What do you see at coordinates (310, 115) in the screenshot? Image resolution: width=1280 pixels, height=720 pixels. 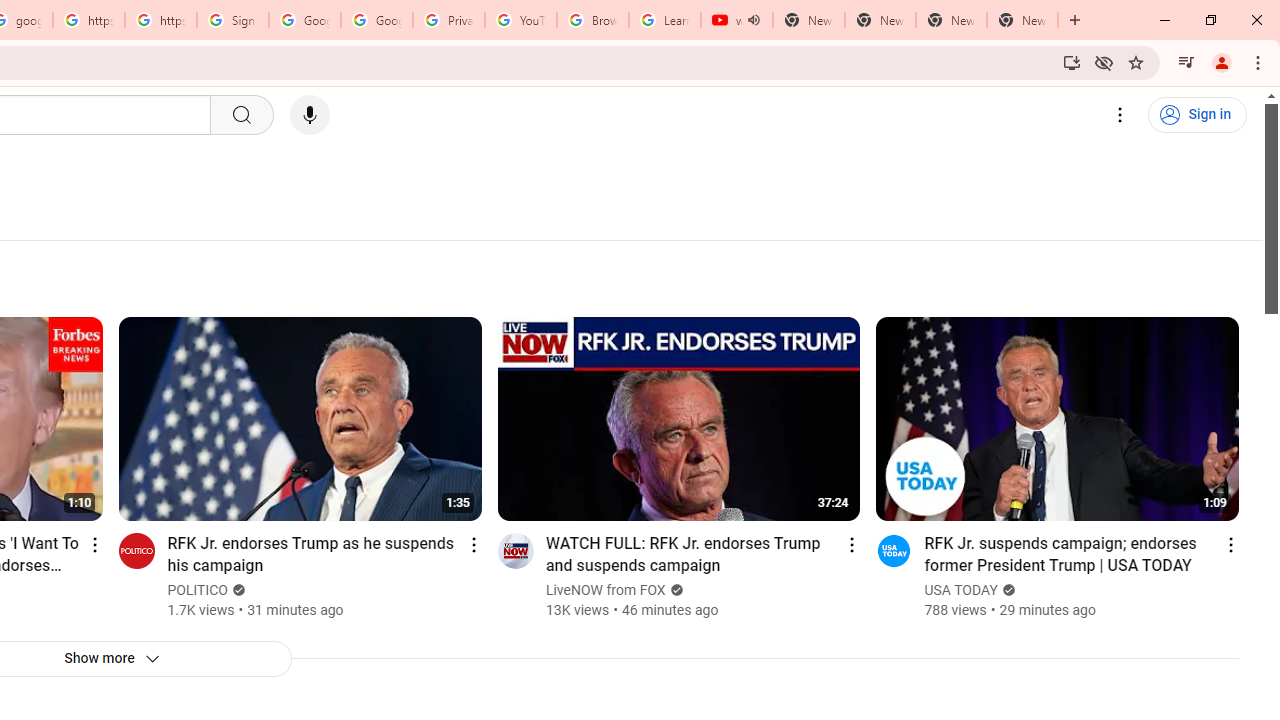 I see `Search with your voice` at bounding box center [310, 115].